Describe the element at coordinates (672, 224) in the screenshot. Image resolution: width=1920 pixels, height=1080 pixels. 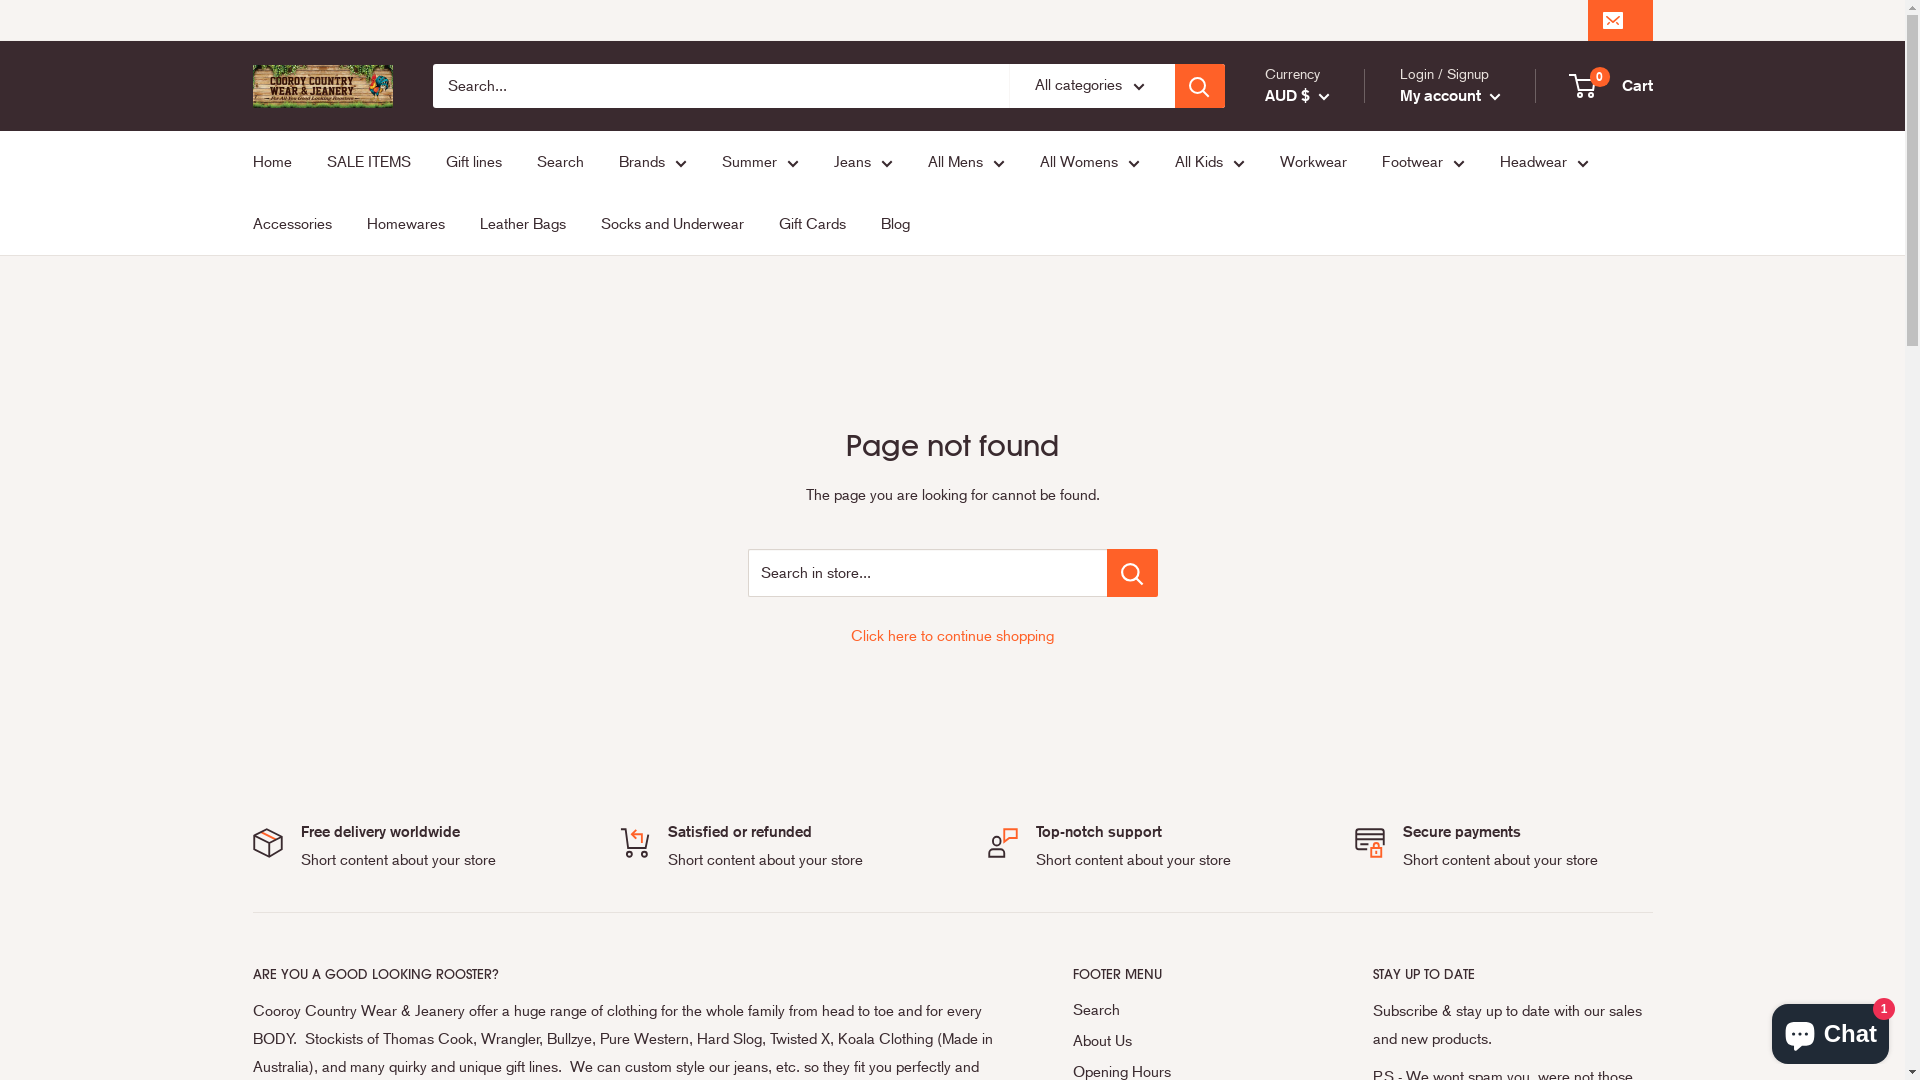
I see `Socks and Underwear` at that location.